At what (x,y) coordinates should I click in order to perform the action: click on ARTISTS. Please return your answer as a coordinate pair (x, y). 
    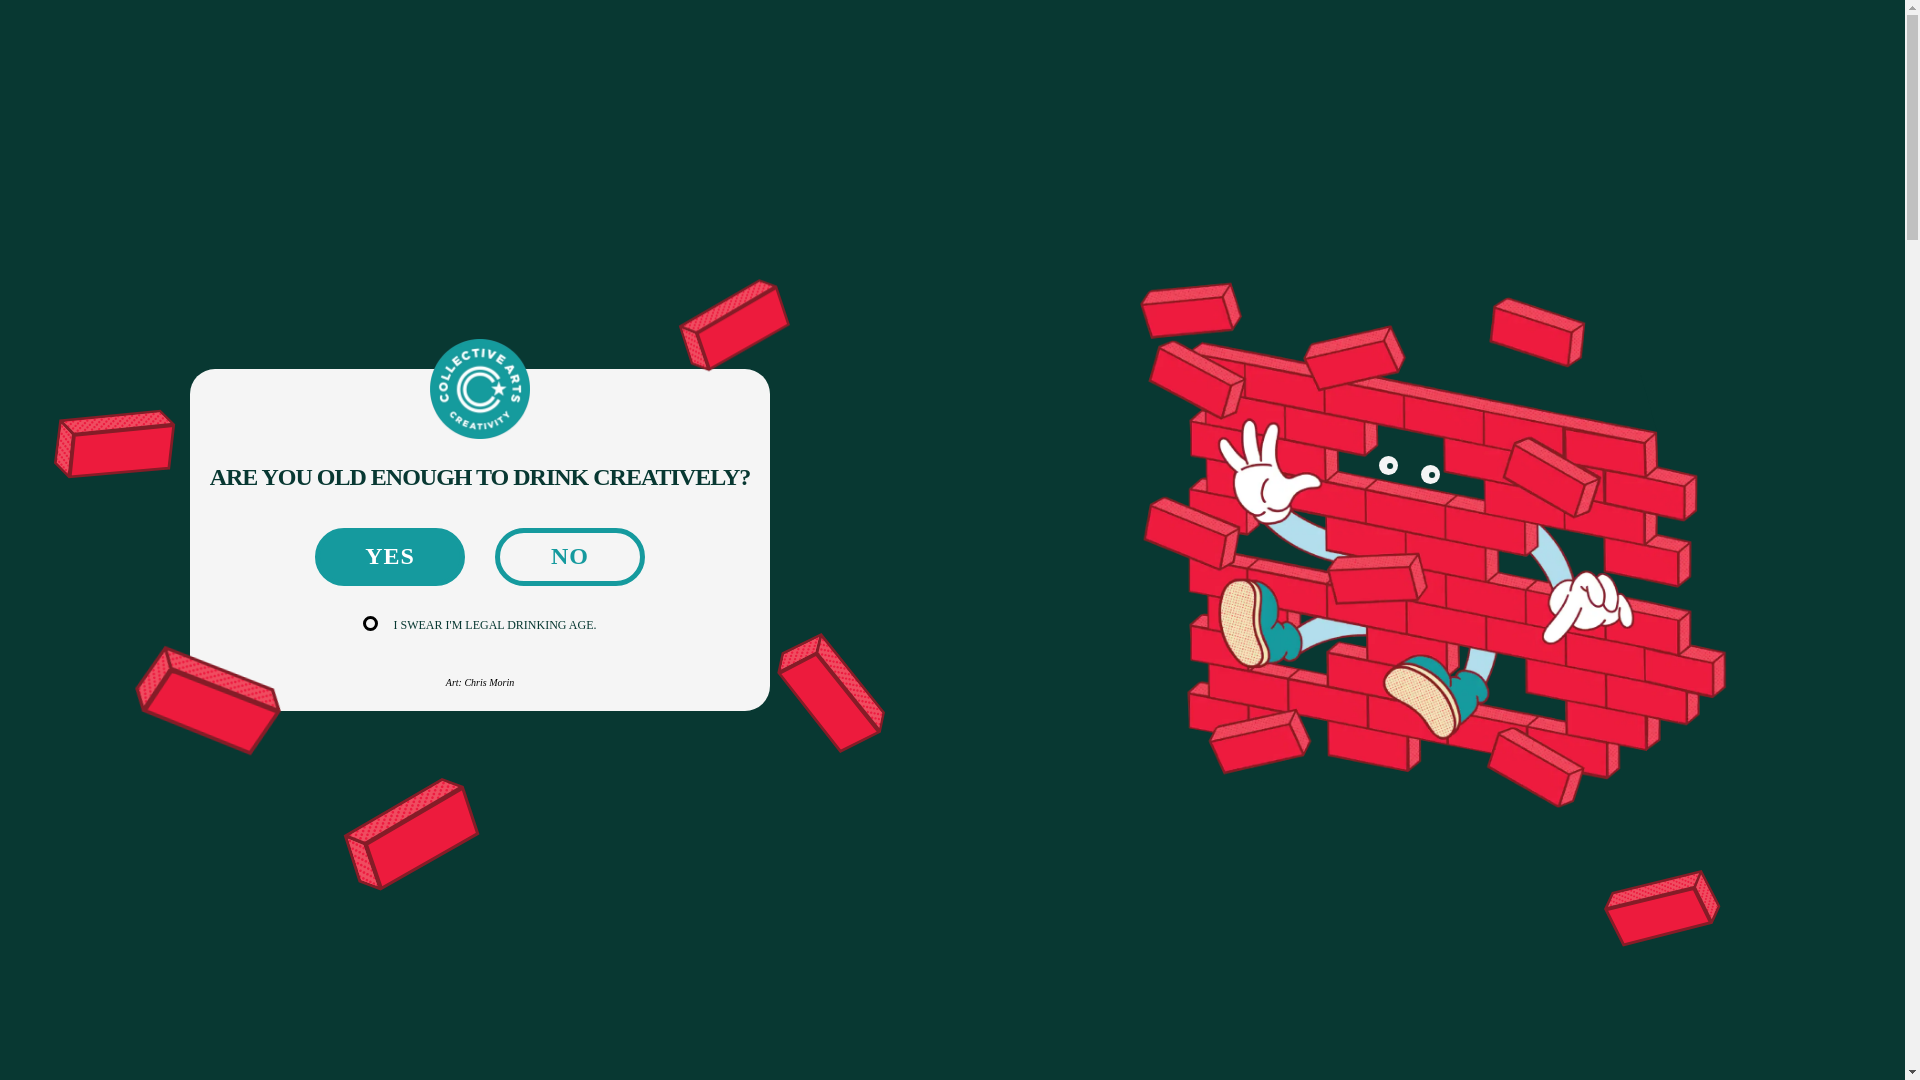
    Looking at the image, I should click on (578, 446).